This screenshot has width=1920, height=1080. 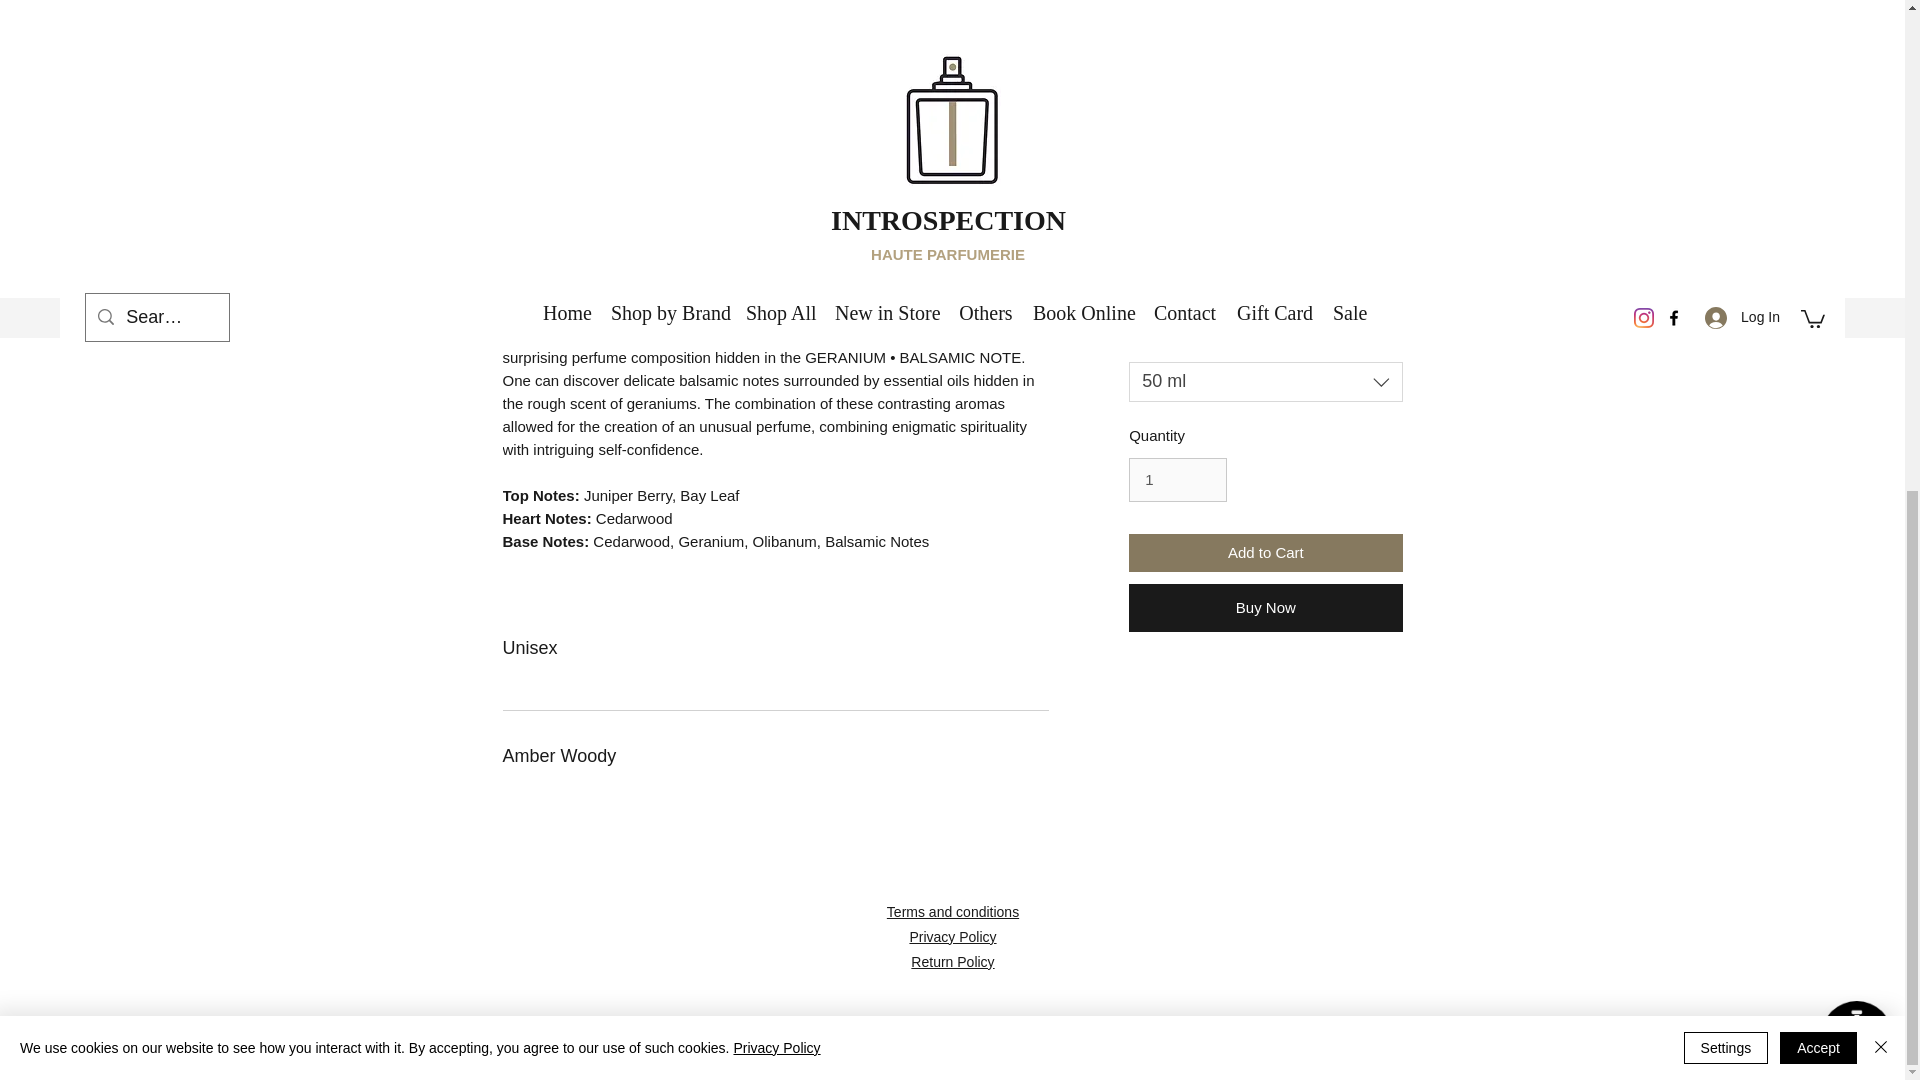 What do you see at coordinates (1818, 152) in the screenshot?
I see `Accept` at bounding box center [1818, 152].